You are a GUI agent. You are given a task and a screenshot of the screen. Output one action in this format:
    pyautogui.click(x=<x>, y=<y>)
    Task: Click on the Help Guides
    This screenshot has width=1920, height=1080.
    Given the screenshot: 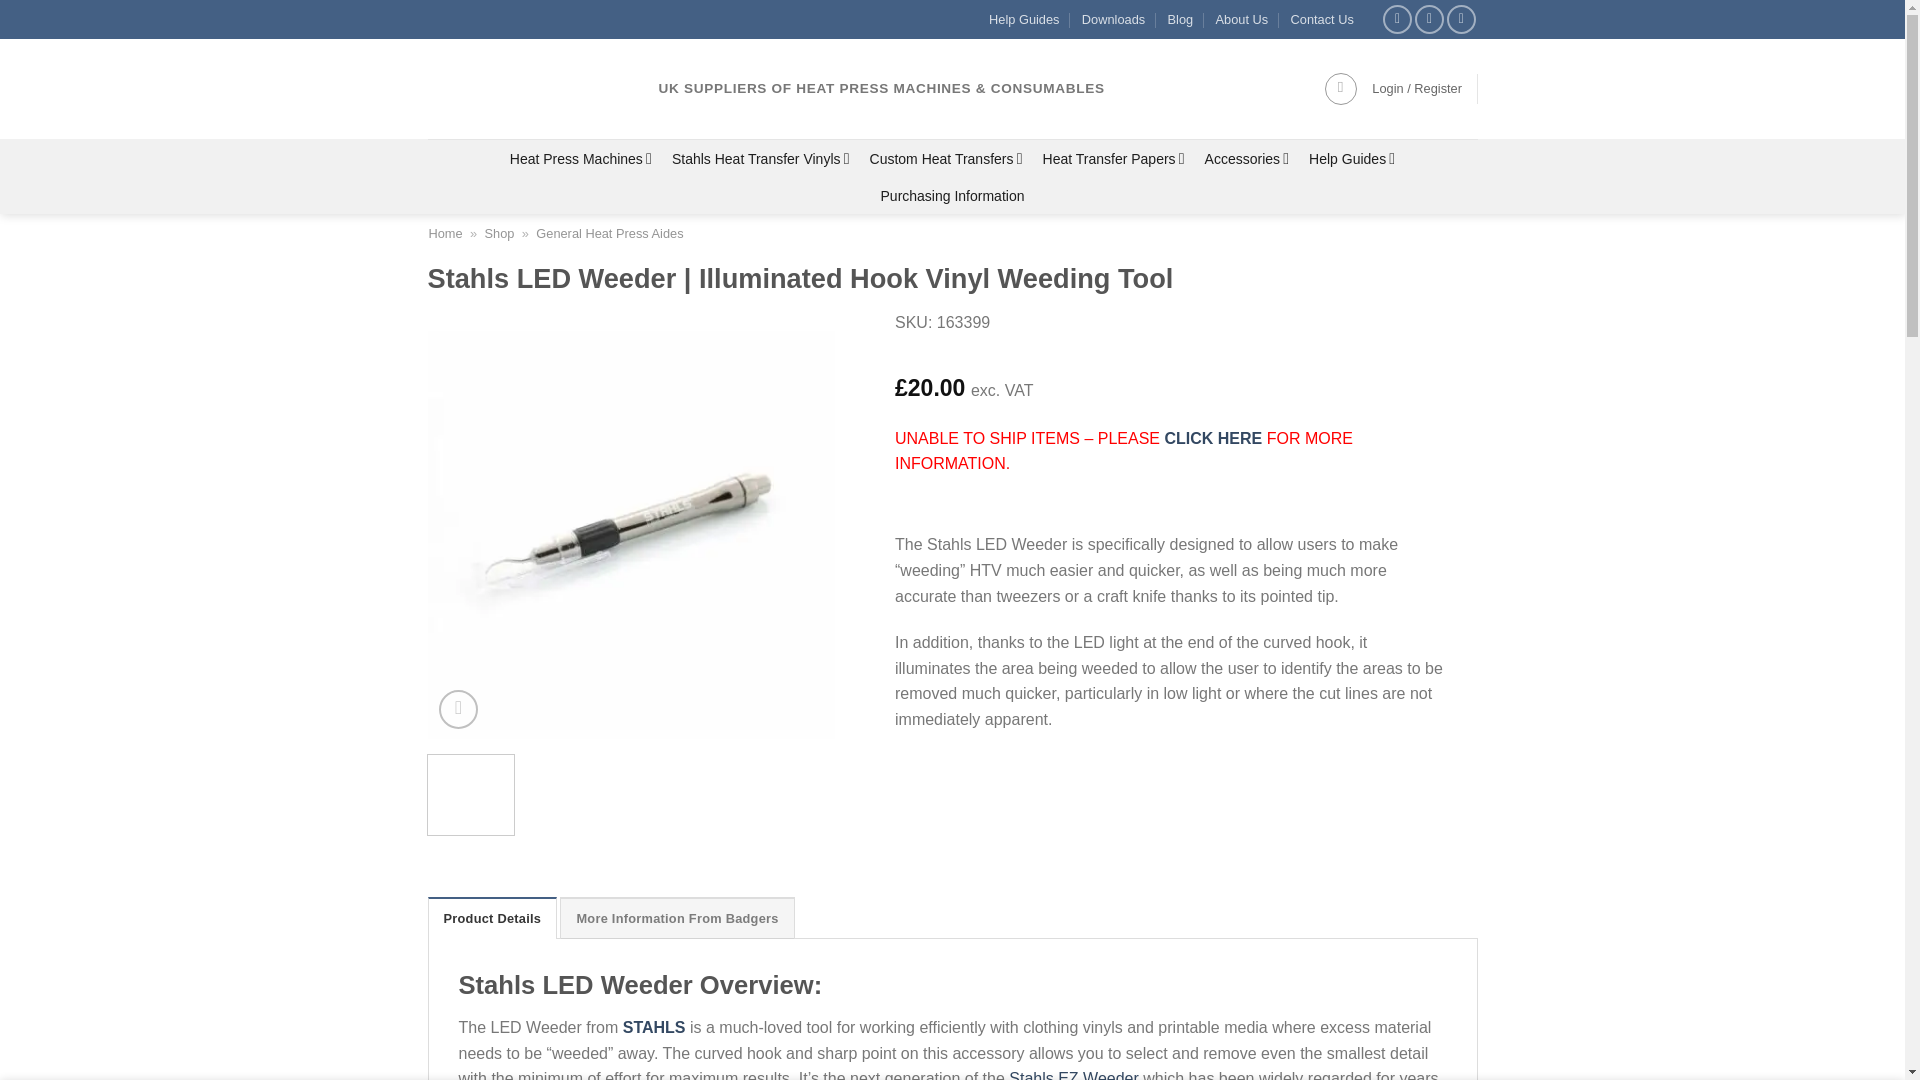 What is the action you would take?
    pyautogui.click(x=1024, y=19)
    